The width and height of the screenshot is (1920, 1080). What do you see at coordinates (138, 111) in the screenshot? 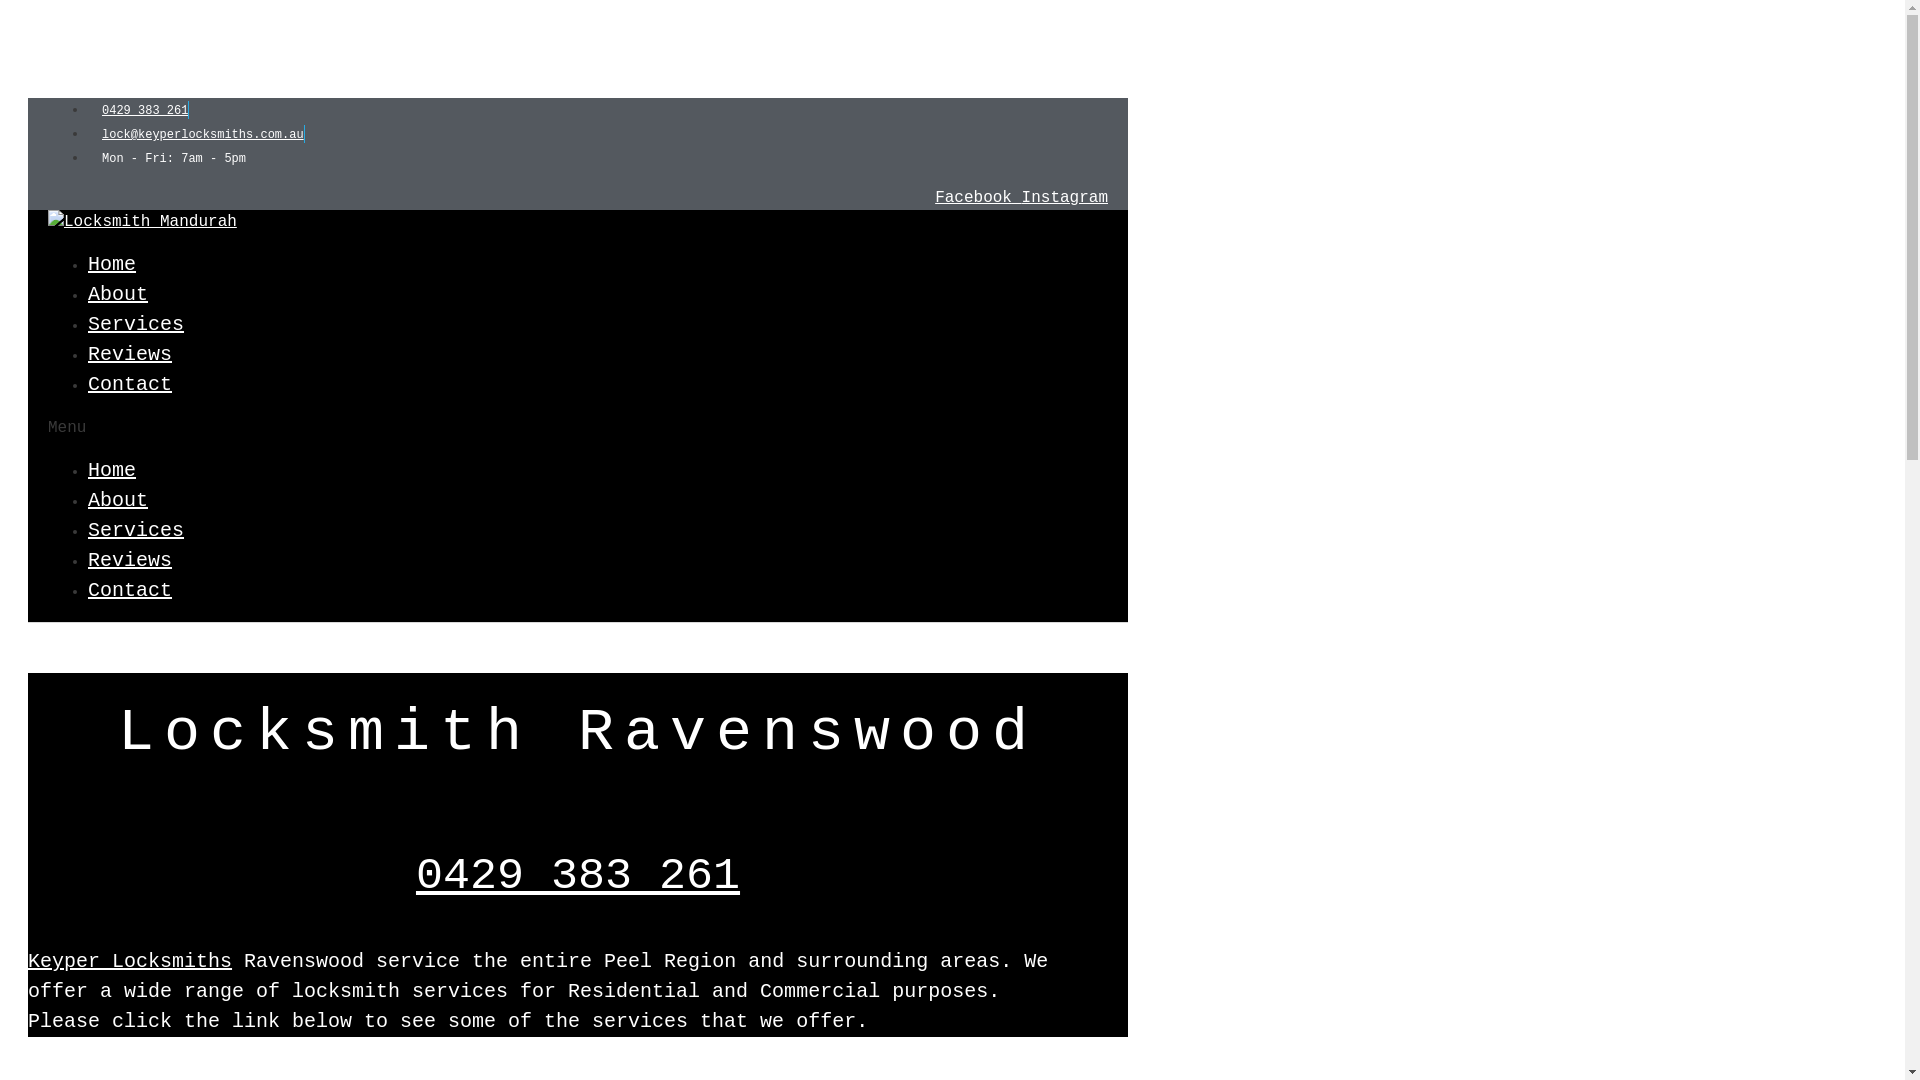
I see `0429 383 261` at bounding box center [138, 111].